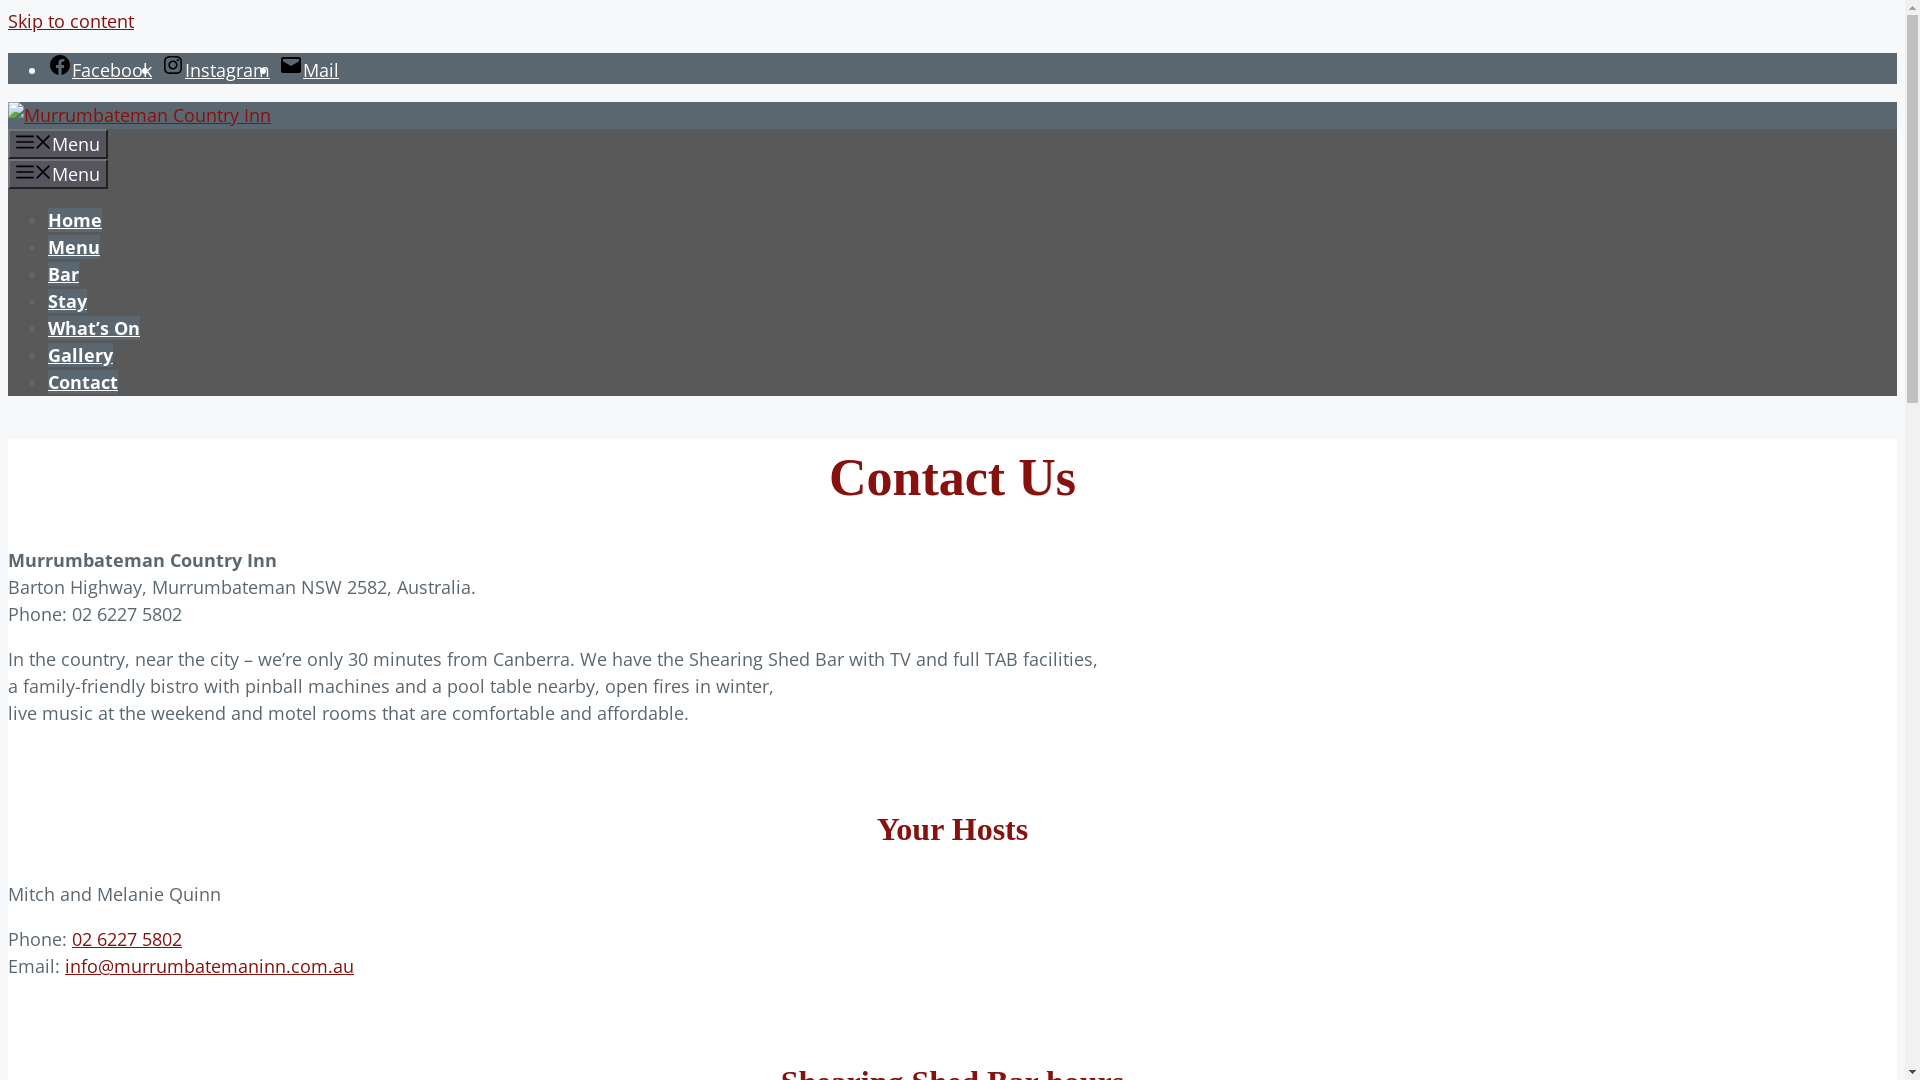 The image size is (1920, 1080). What do you see at coordinates (80, 355) in the screenshot?
I see `Gallery` at bounding box center [80, 355].